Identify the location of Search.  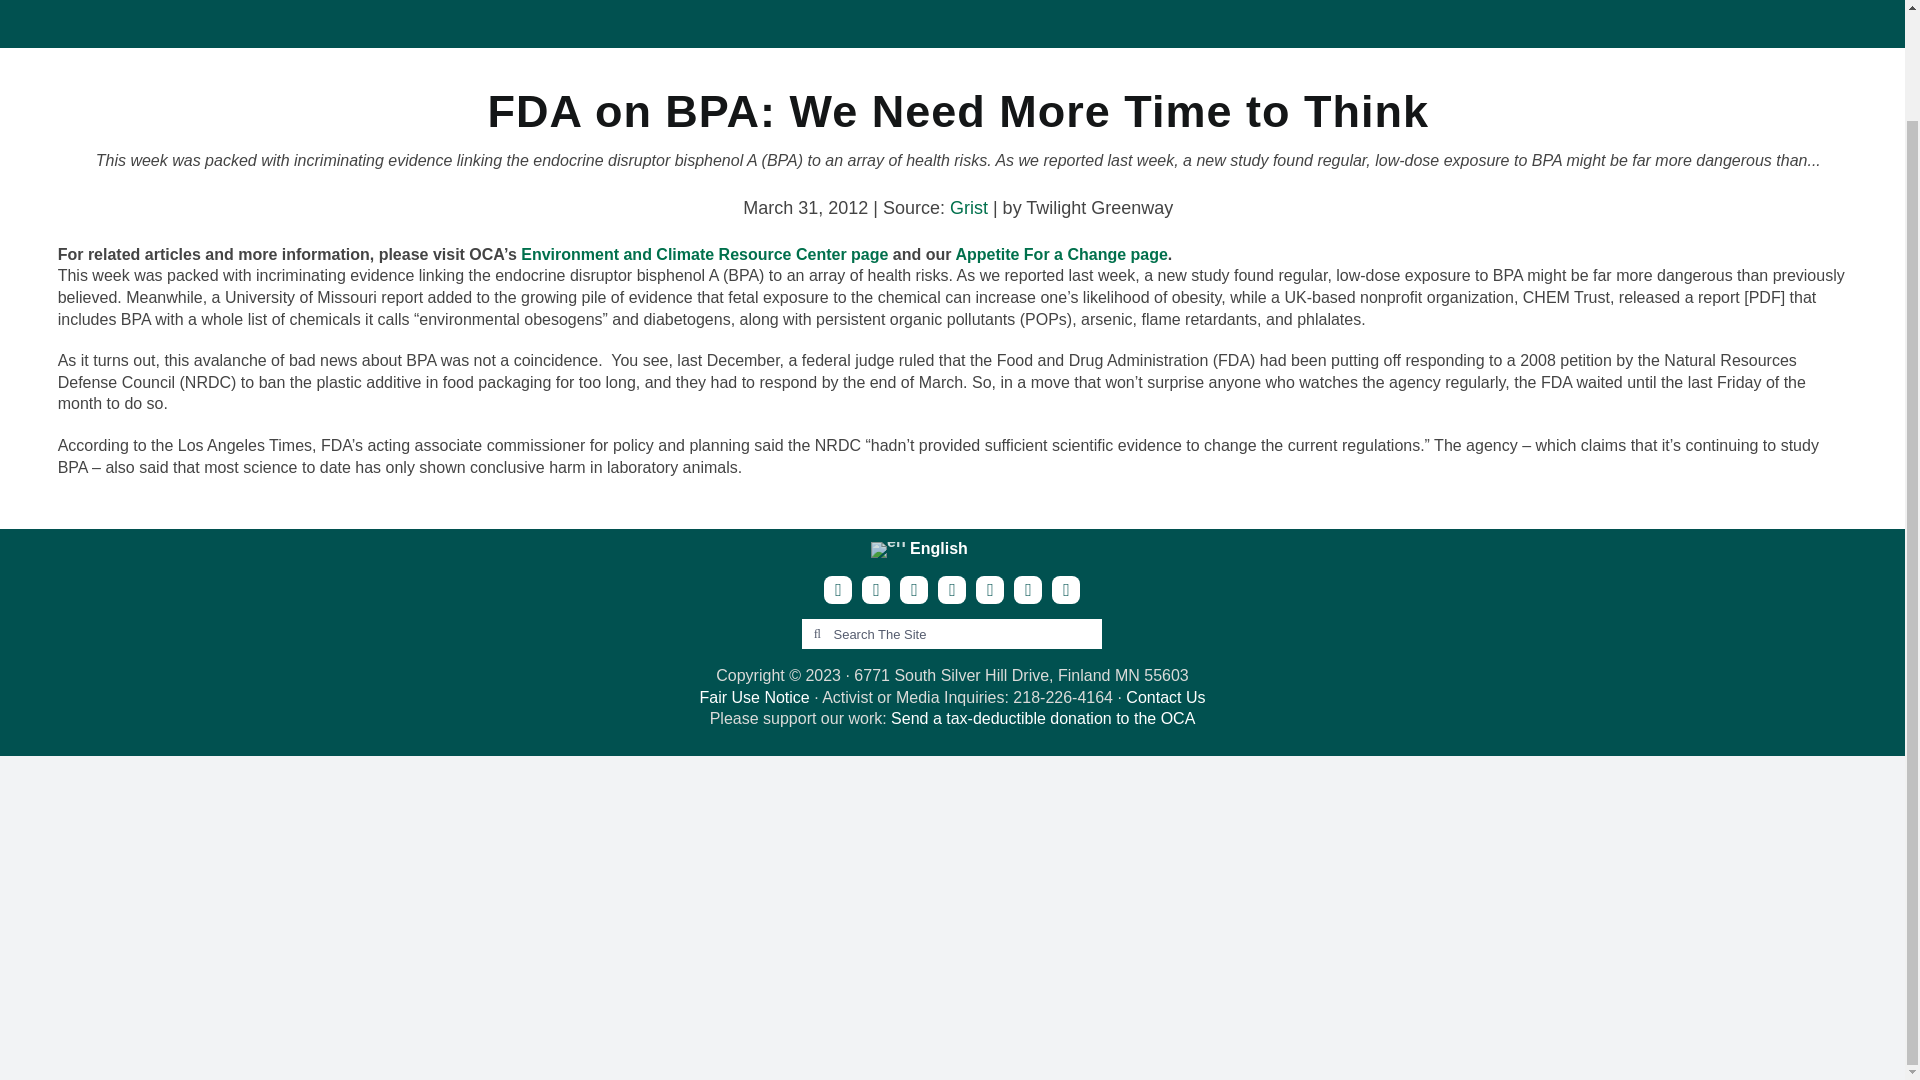
(999, 14).